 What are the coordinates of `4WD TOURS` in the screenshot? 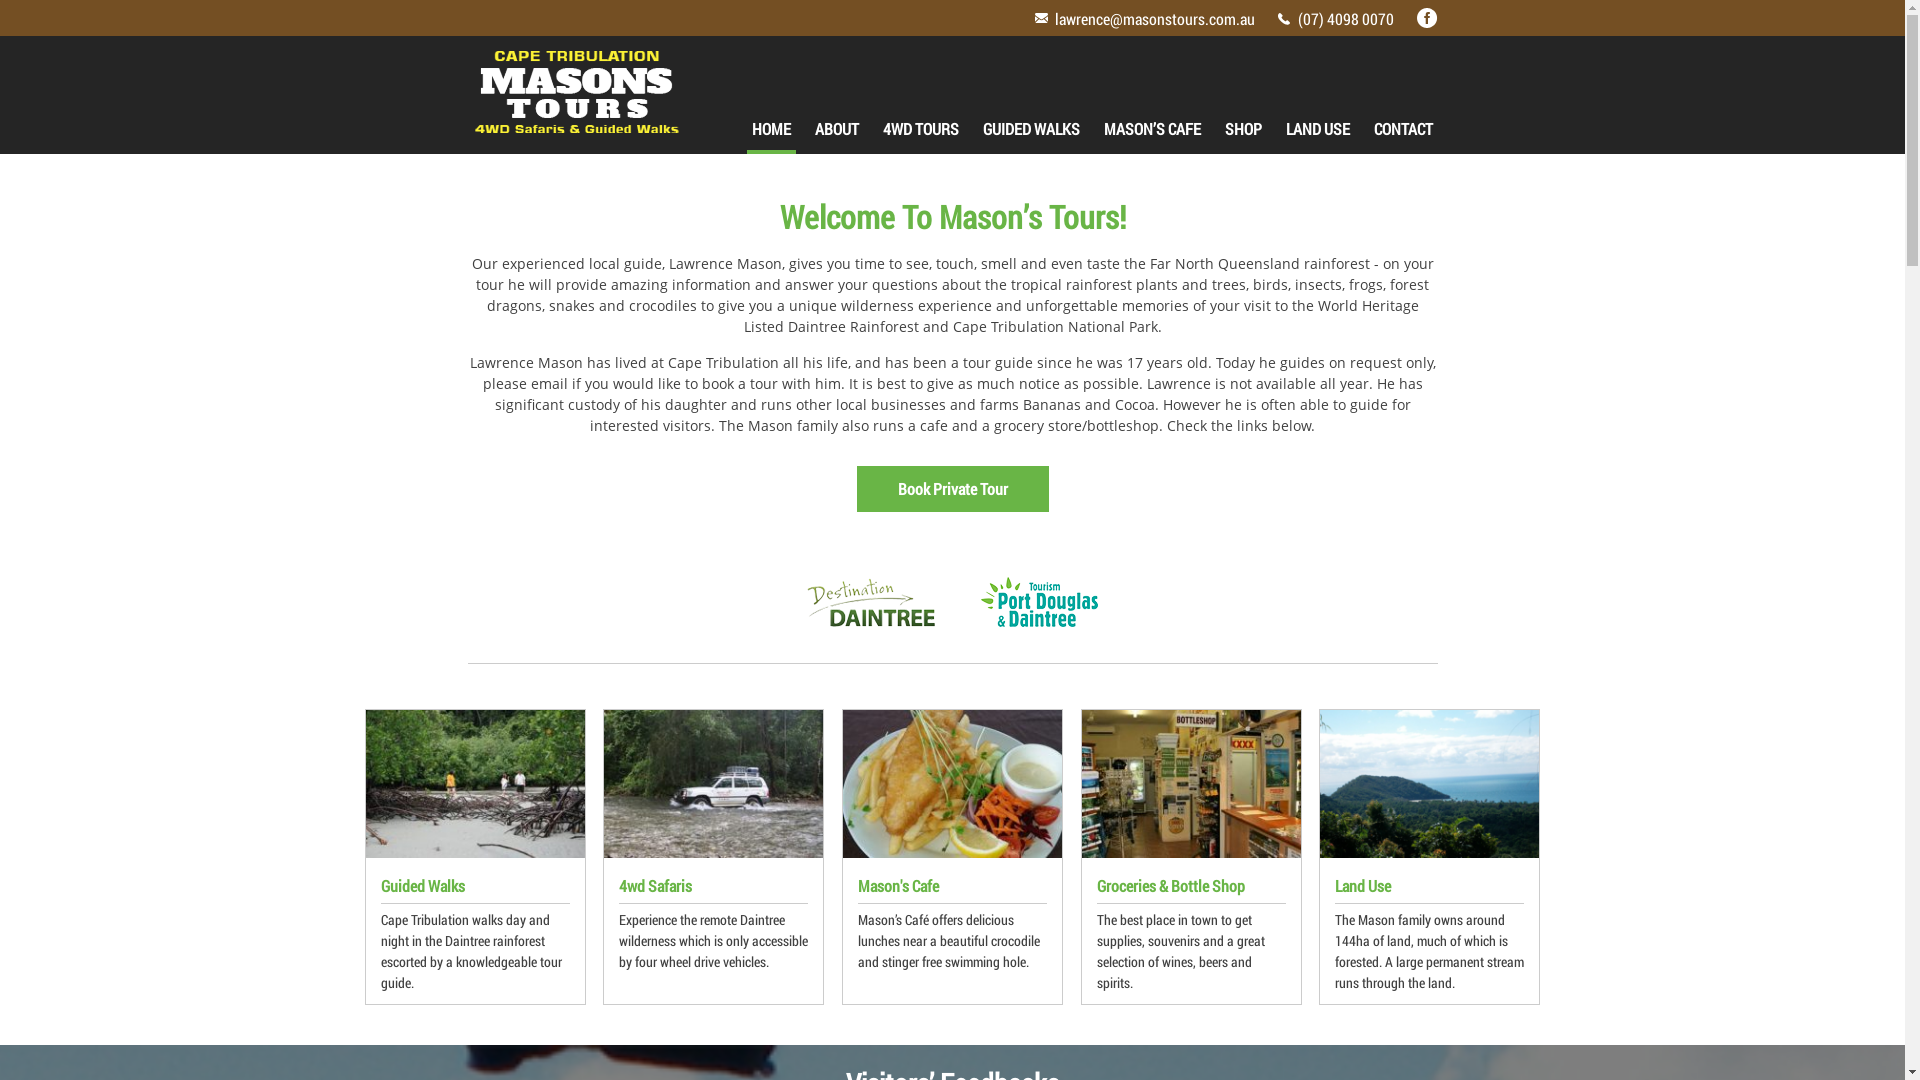 It's located at (921, 129).